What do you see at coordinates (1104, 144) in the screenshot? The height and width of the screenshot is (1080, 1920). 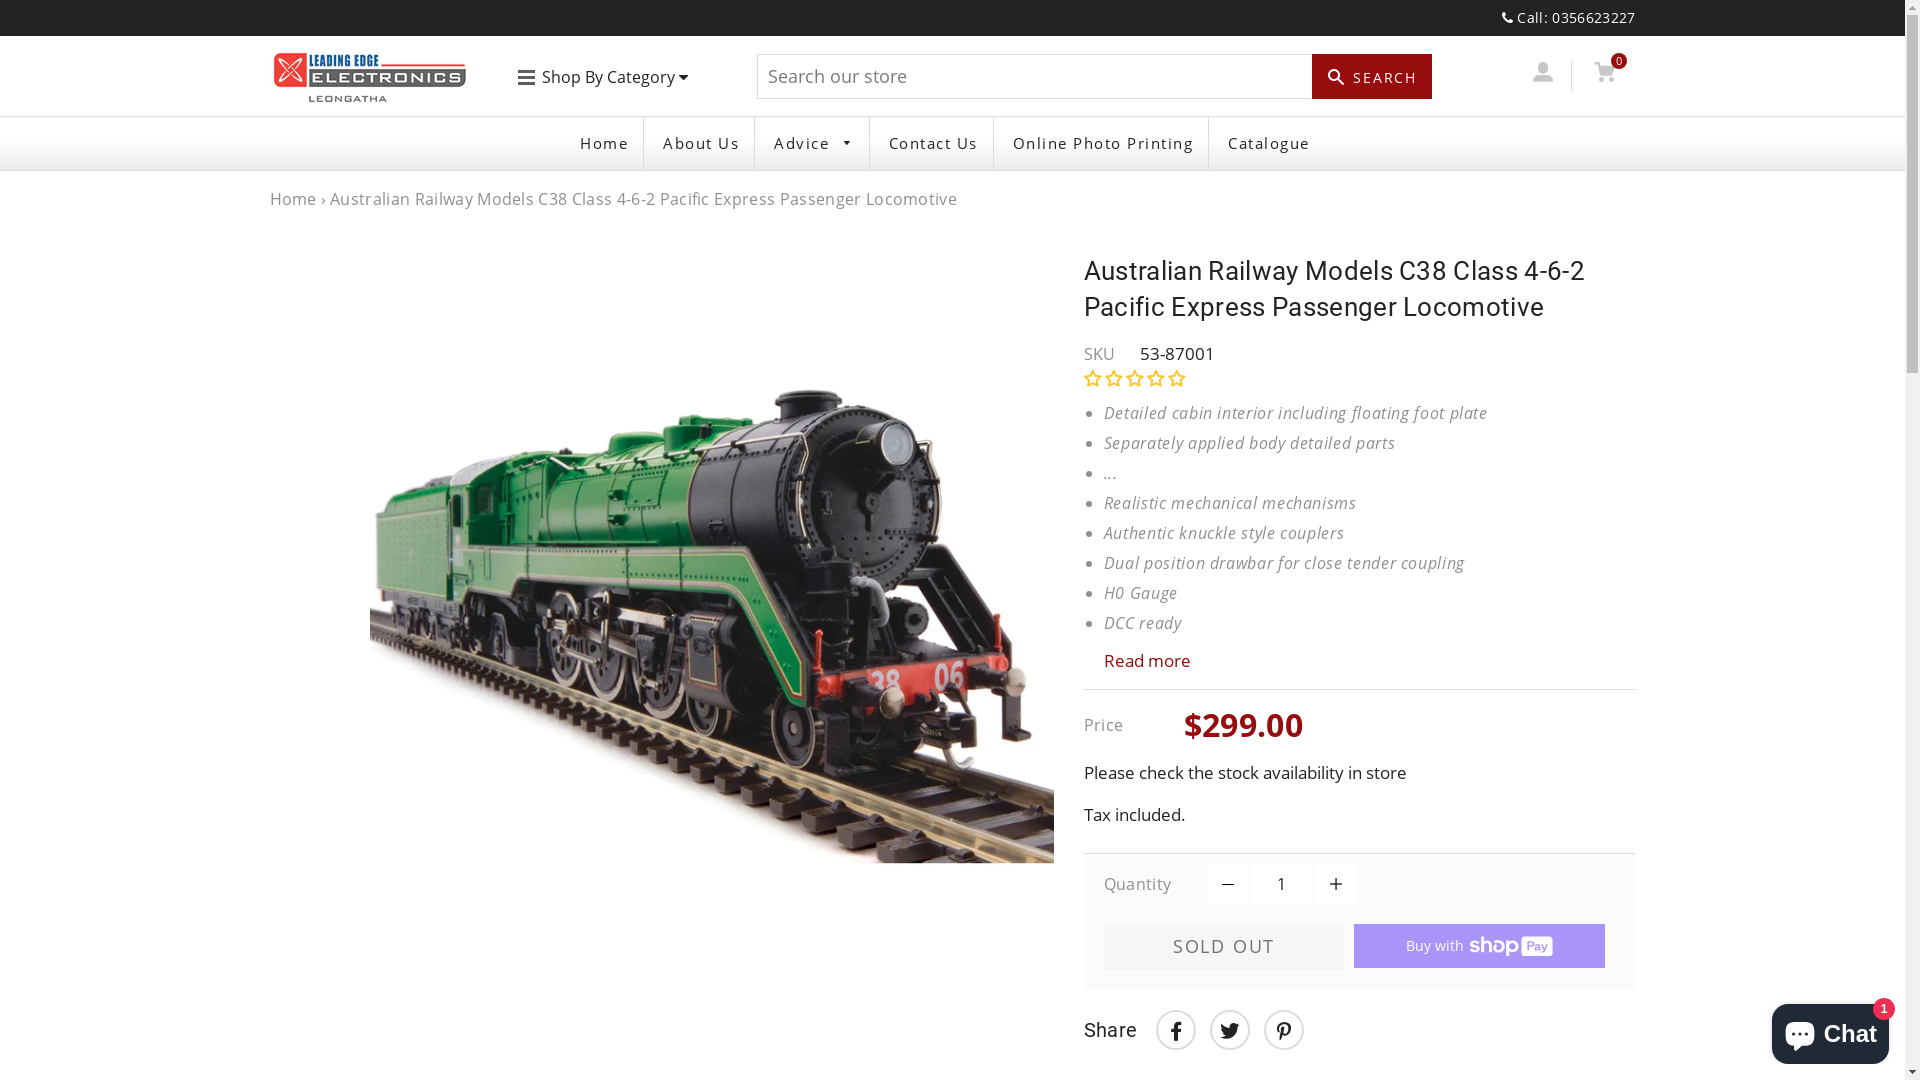 I see `Online Photo Printing` at bounding box center [1104, 144].